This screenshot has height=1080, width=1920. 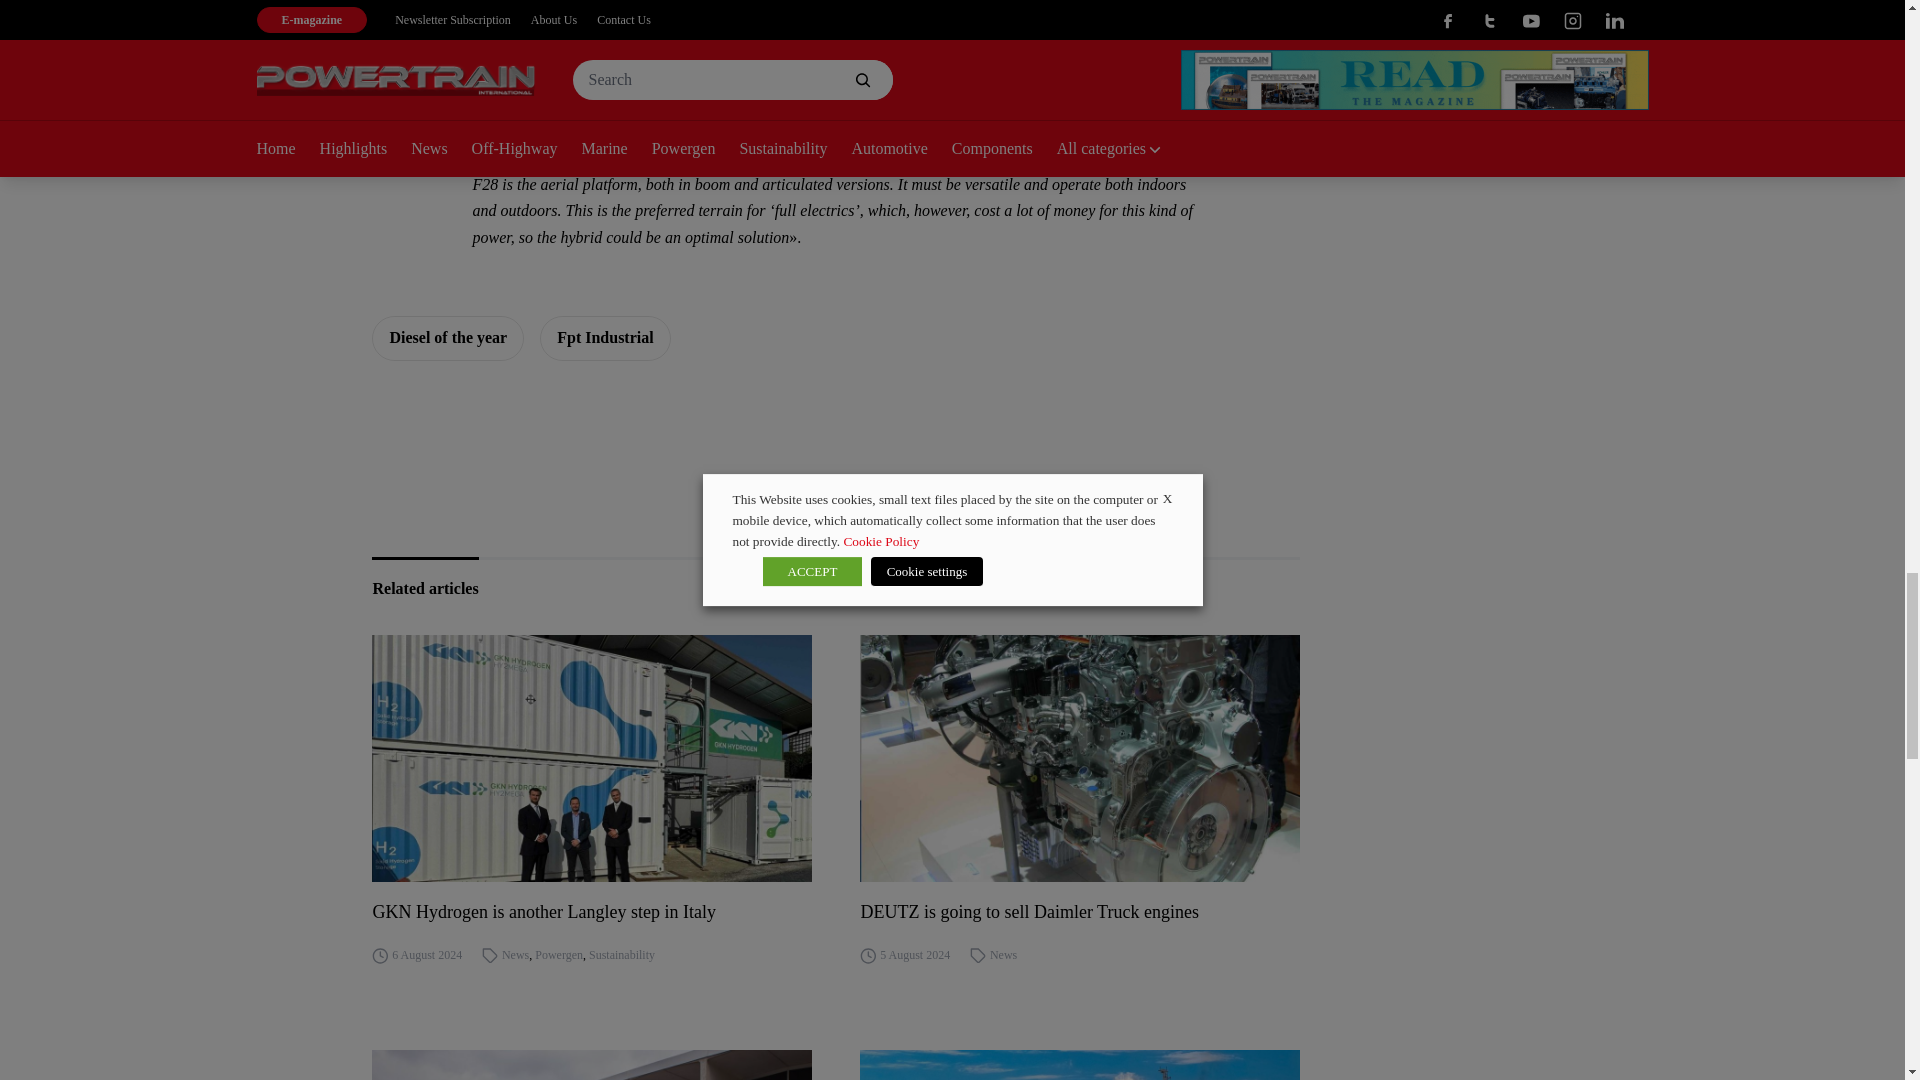 What do you see at coordinates (592, 911) in the screenshot?
I see `GKN Hydrogen is another Langley step in Italy` at bounding box center [592, 911].